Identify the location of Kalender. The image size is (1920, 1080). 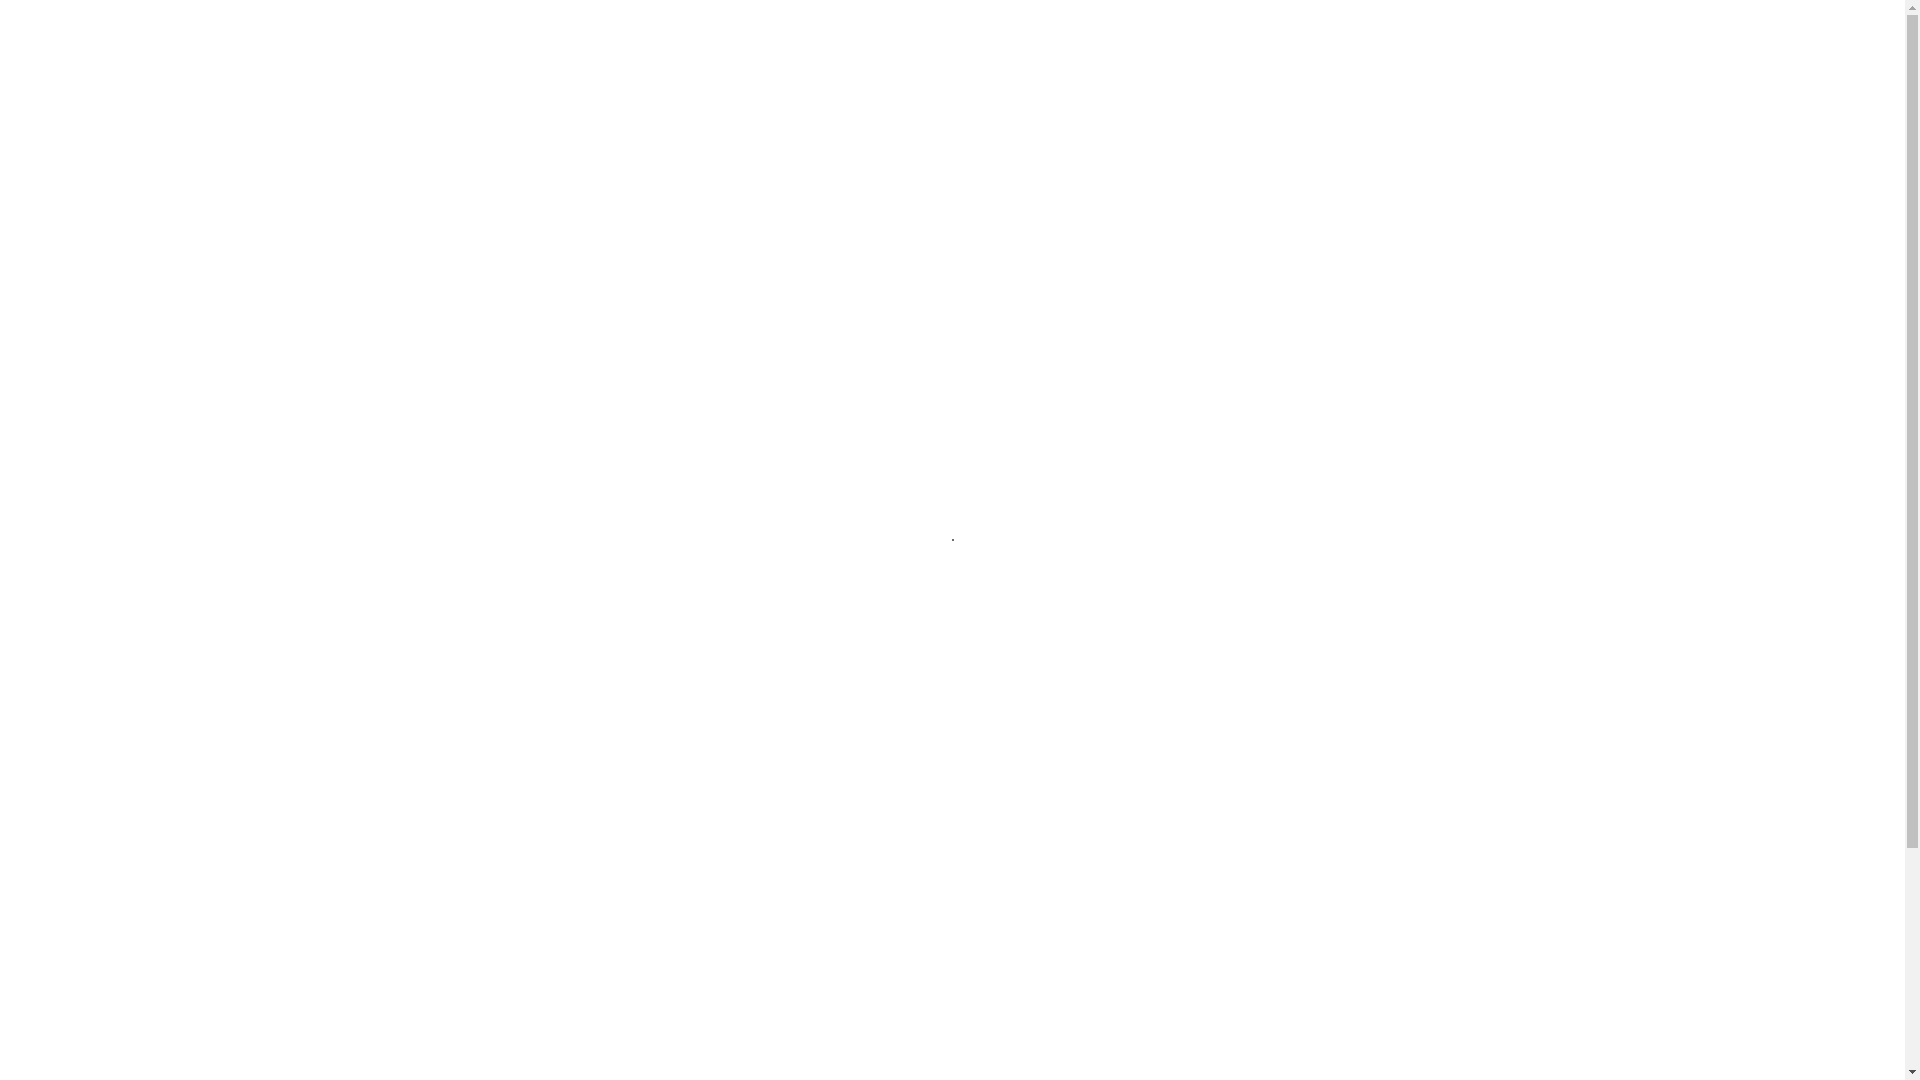
(1104, 45).